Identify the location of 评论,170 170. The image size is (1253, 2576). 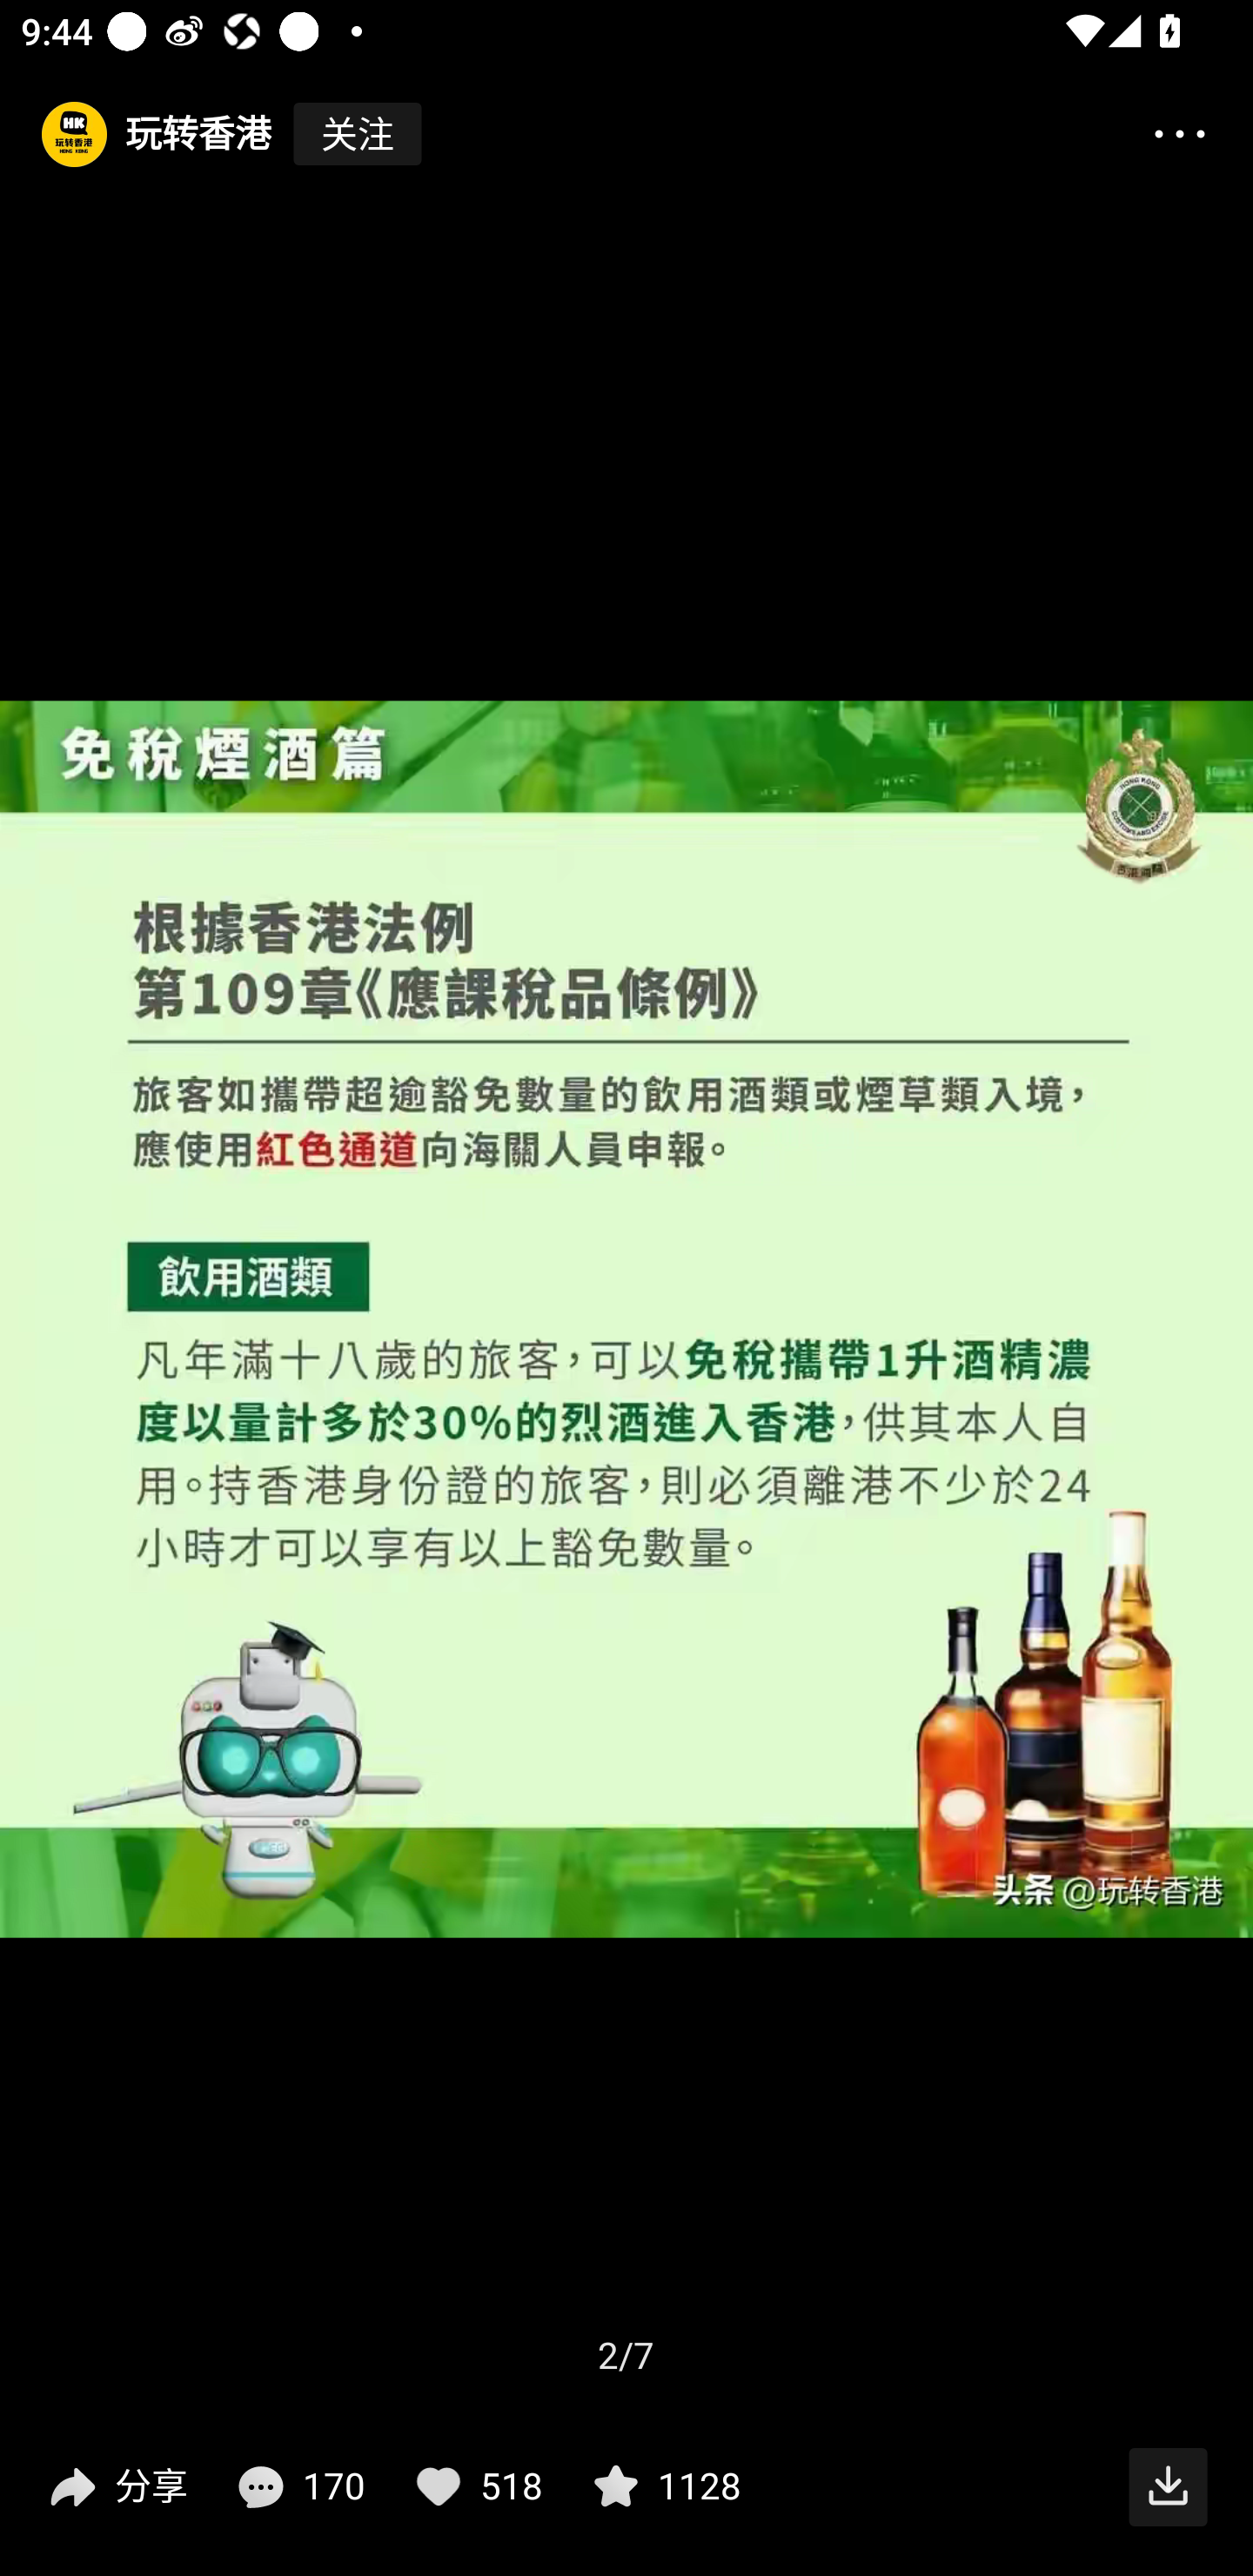
(298, 2487).